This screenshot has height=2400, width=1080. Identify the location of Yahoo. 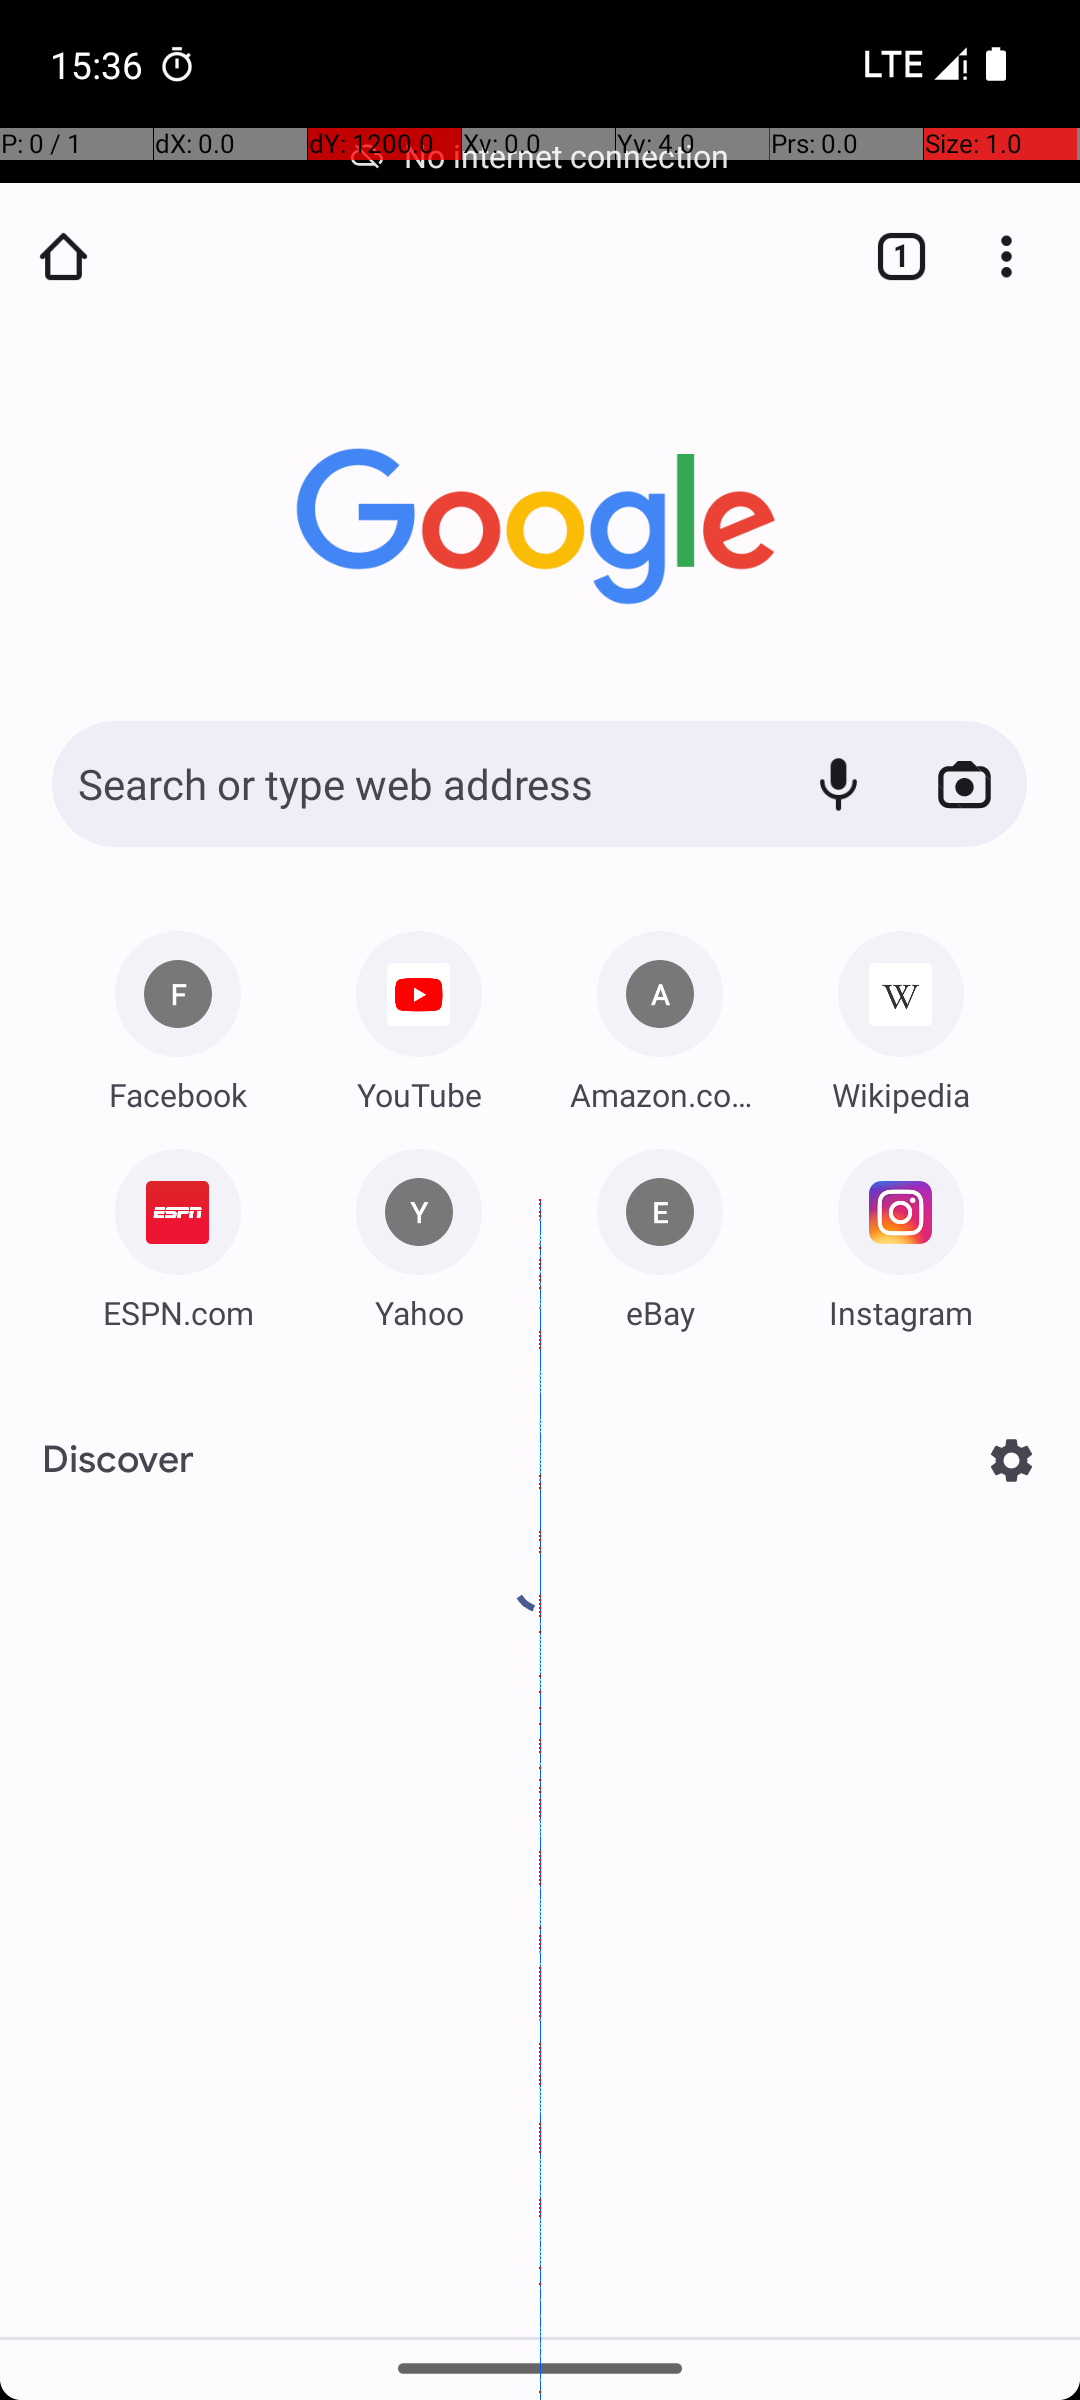
(419, 1312).